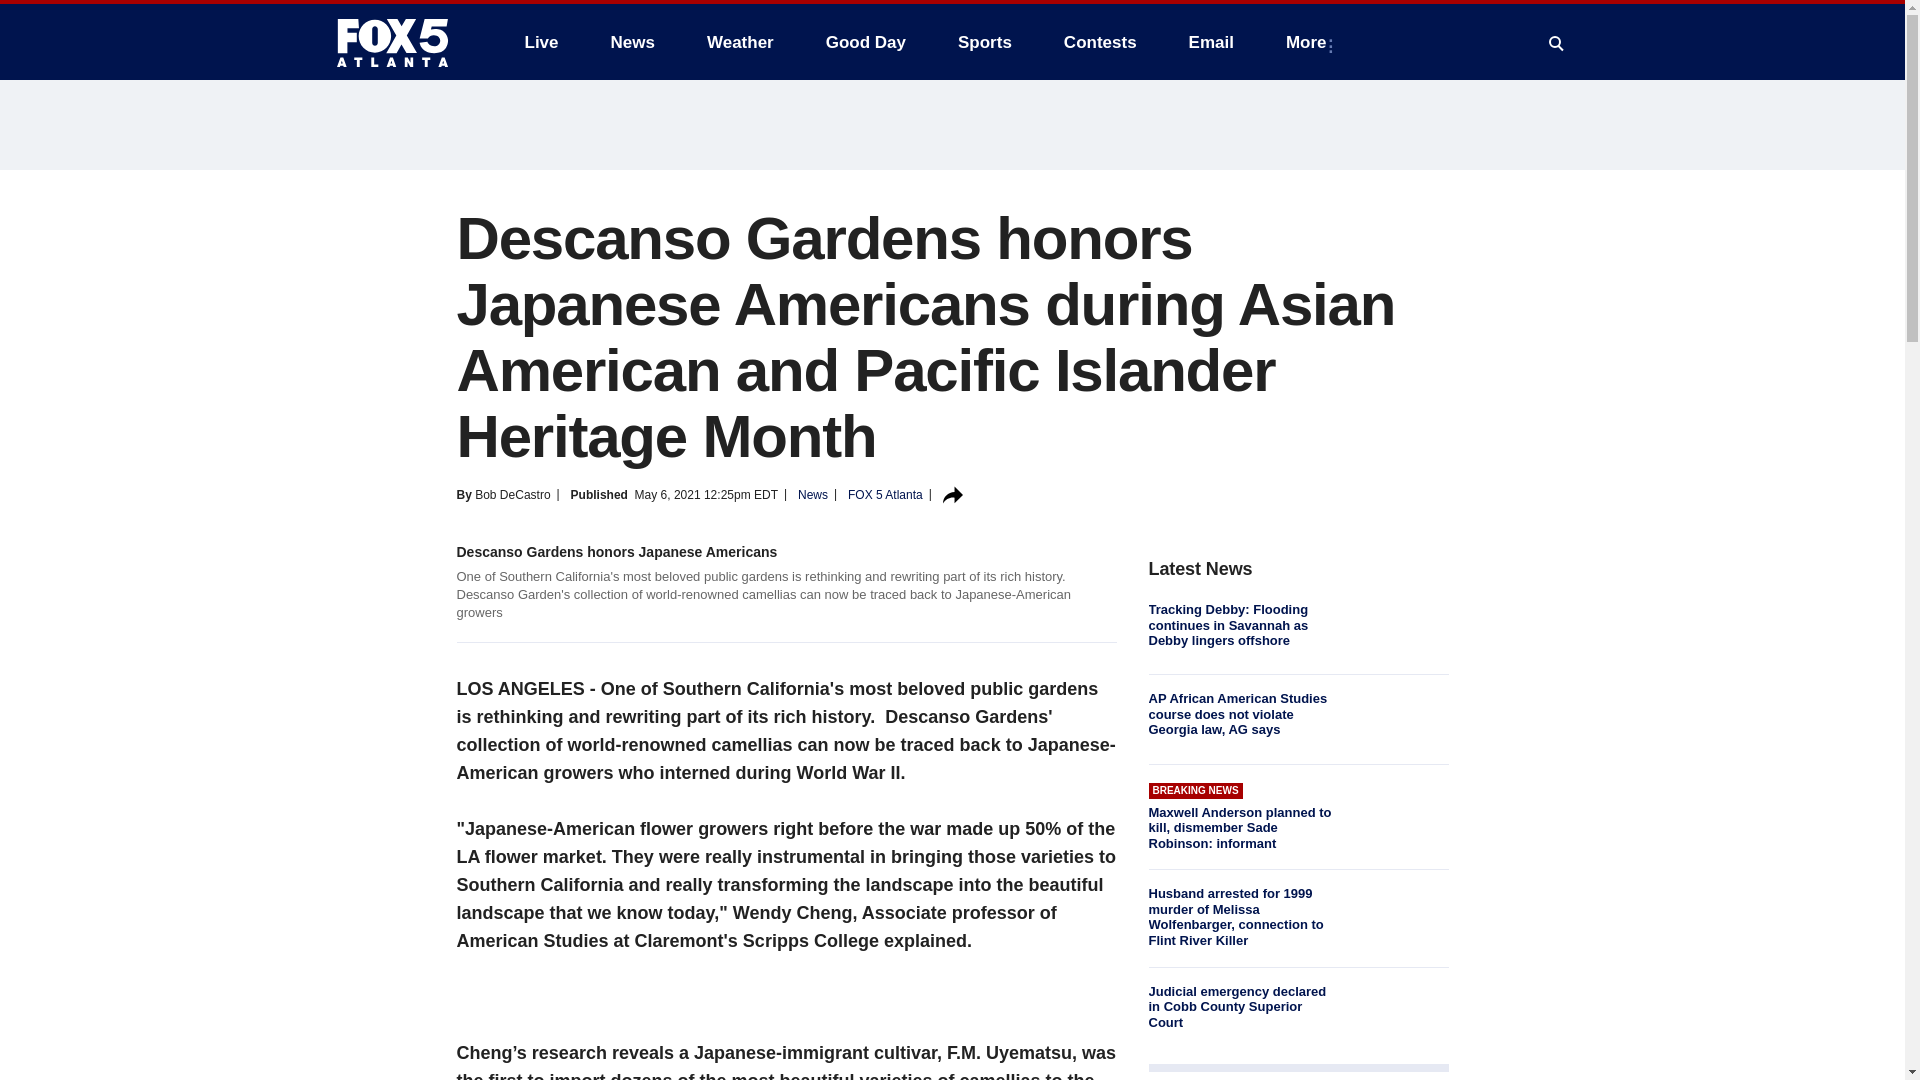 This screenshot has height=1080, width=1920. Describe the element at coordinates (984, 42) in the screenshot. I see `Sports` at that location.